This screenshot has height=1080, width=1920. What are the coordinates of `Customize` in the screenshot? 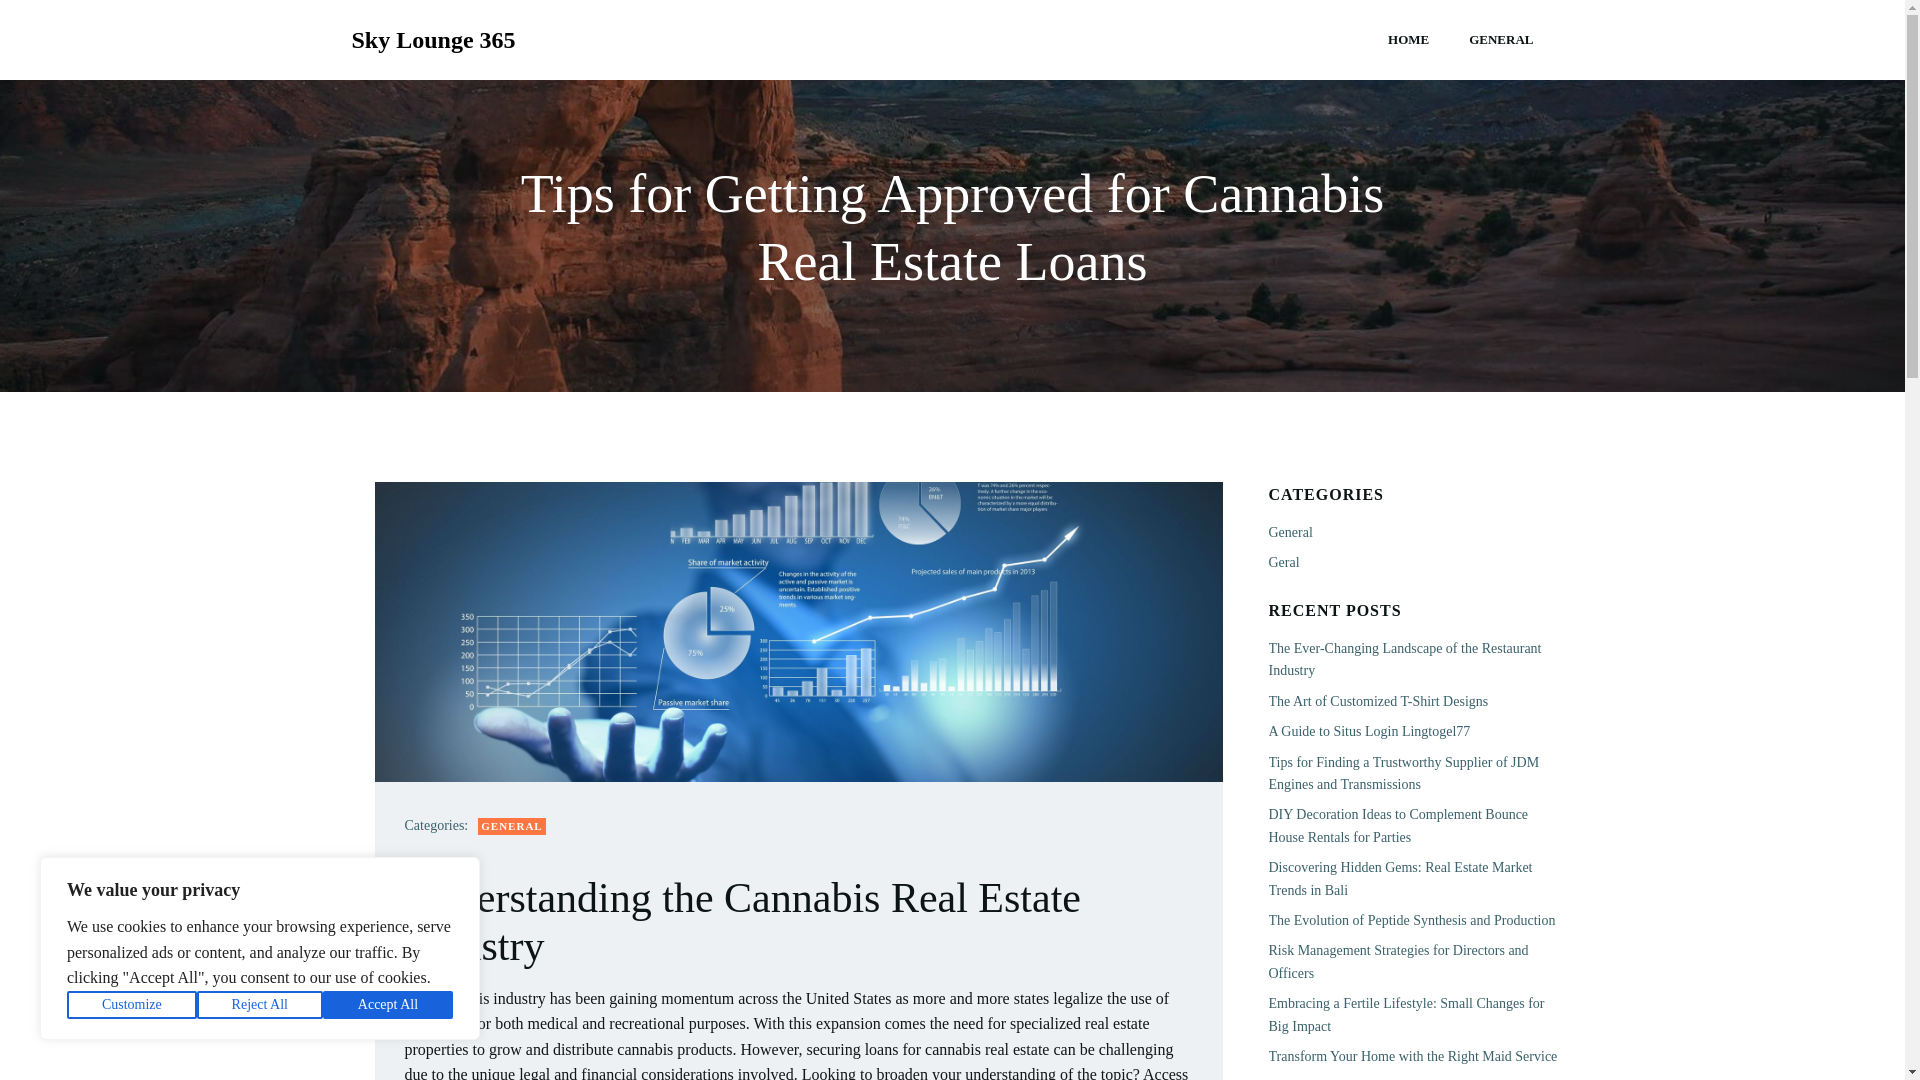 It's located at (132, 1005).